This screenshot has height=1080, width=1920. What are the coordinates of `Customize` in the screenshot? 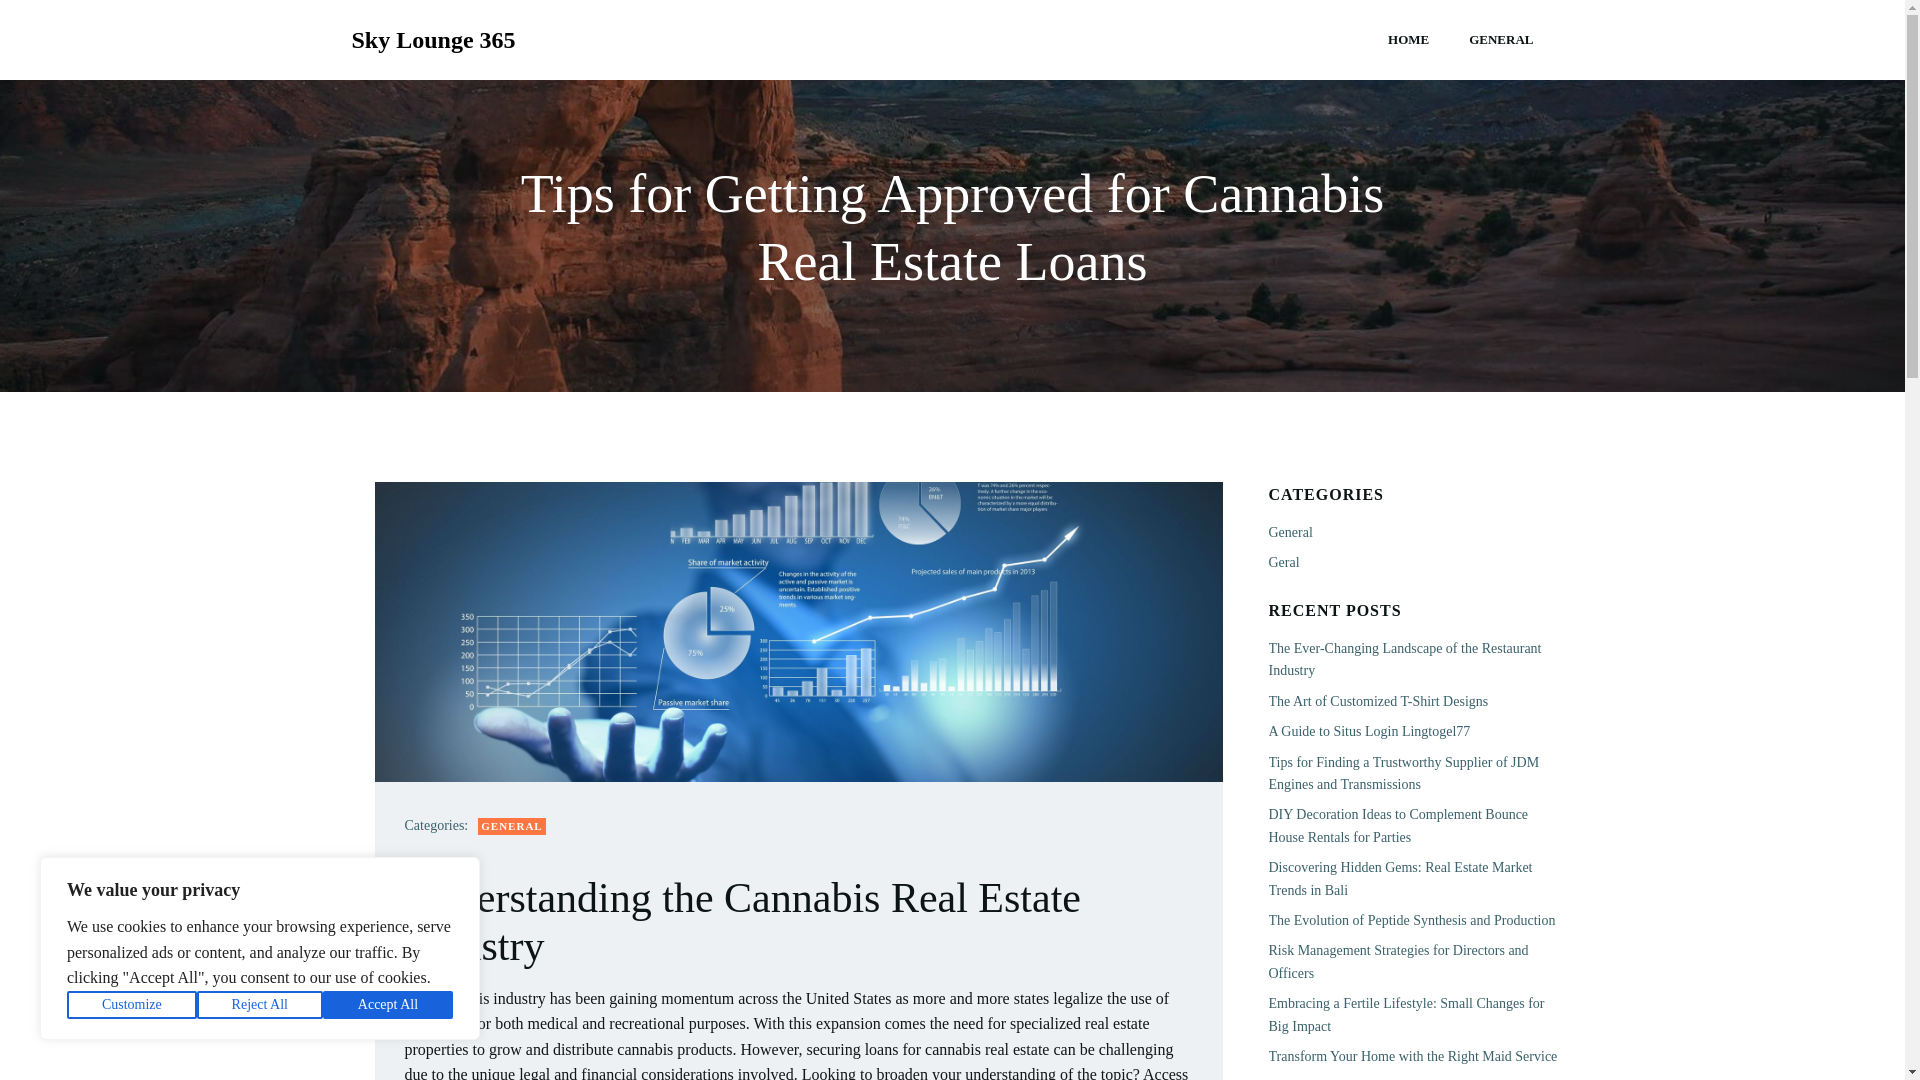 It's located at (132, 1005).